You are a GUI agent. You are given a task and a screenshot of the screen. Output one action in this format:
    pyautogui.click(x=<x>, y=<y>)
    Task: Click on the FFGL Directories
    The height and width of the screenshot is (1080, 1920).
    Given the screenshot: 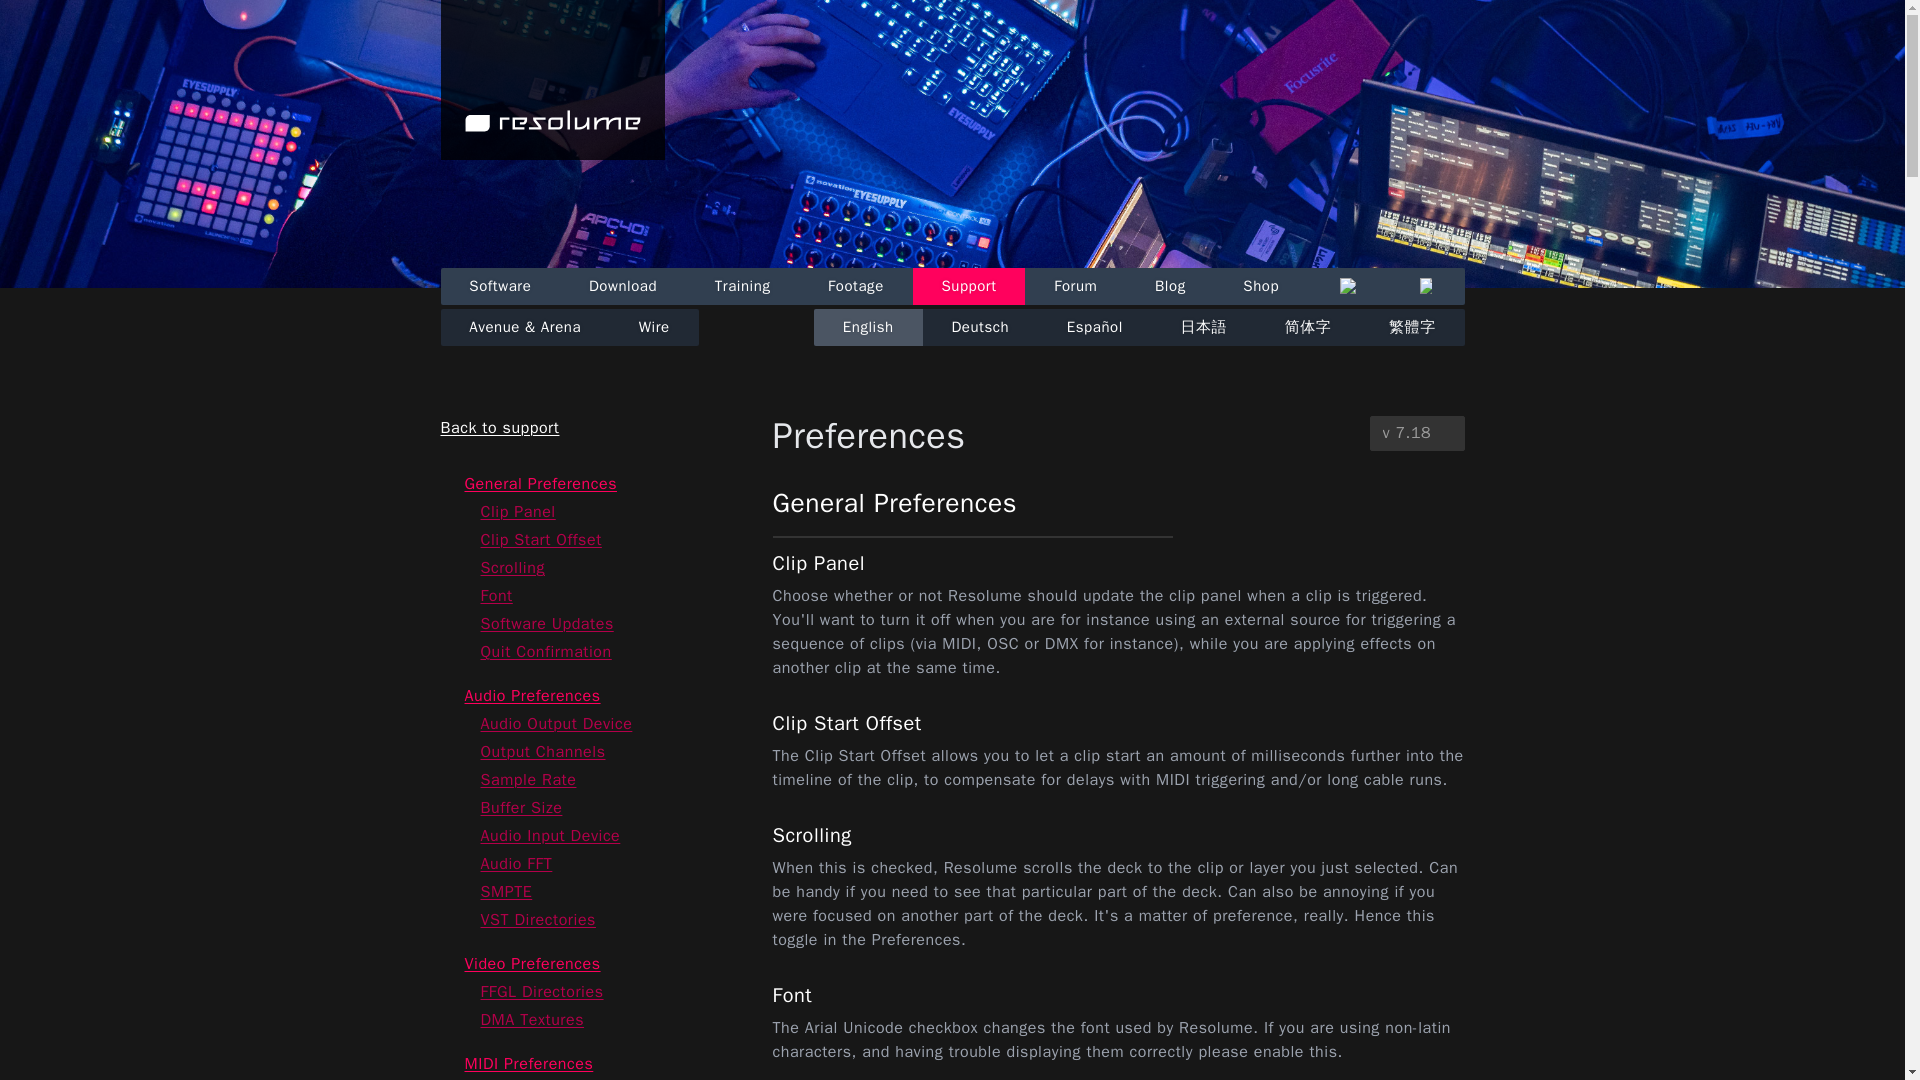 What is the action you would take?
    pyautogui.click(x=541, y=992)
    